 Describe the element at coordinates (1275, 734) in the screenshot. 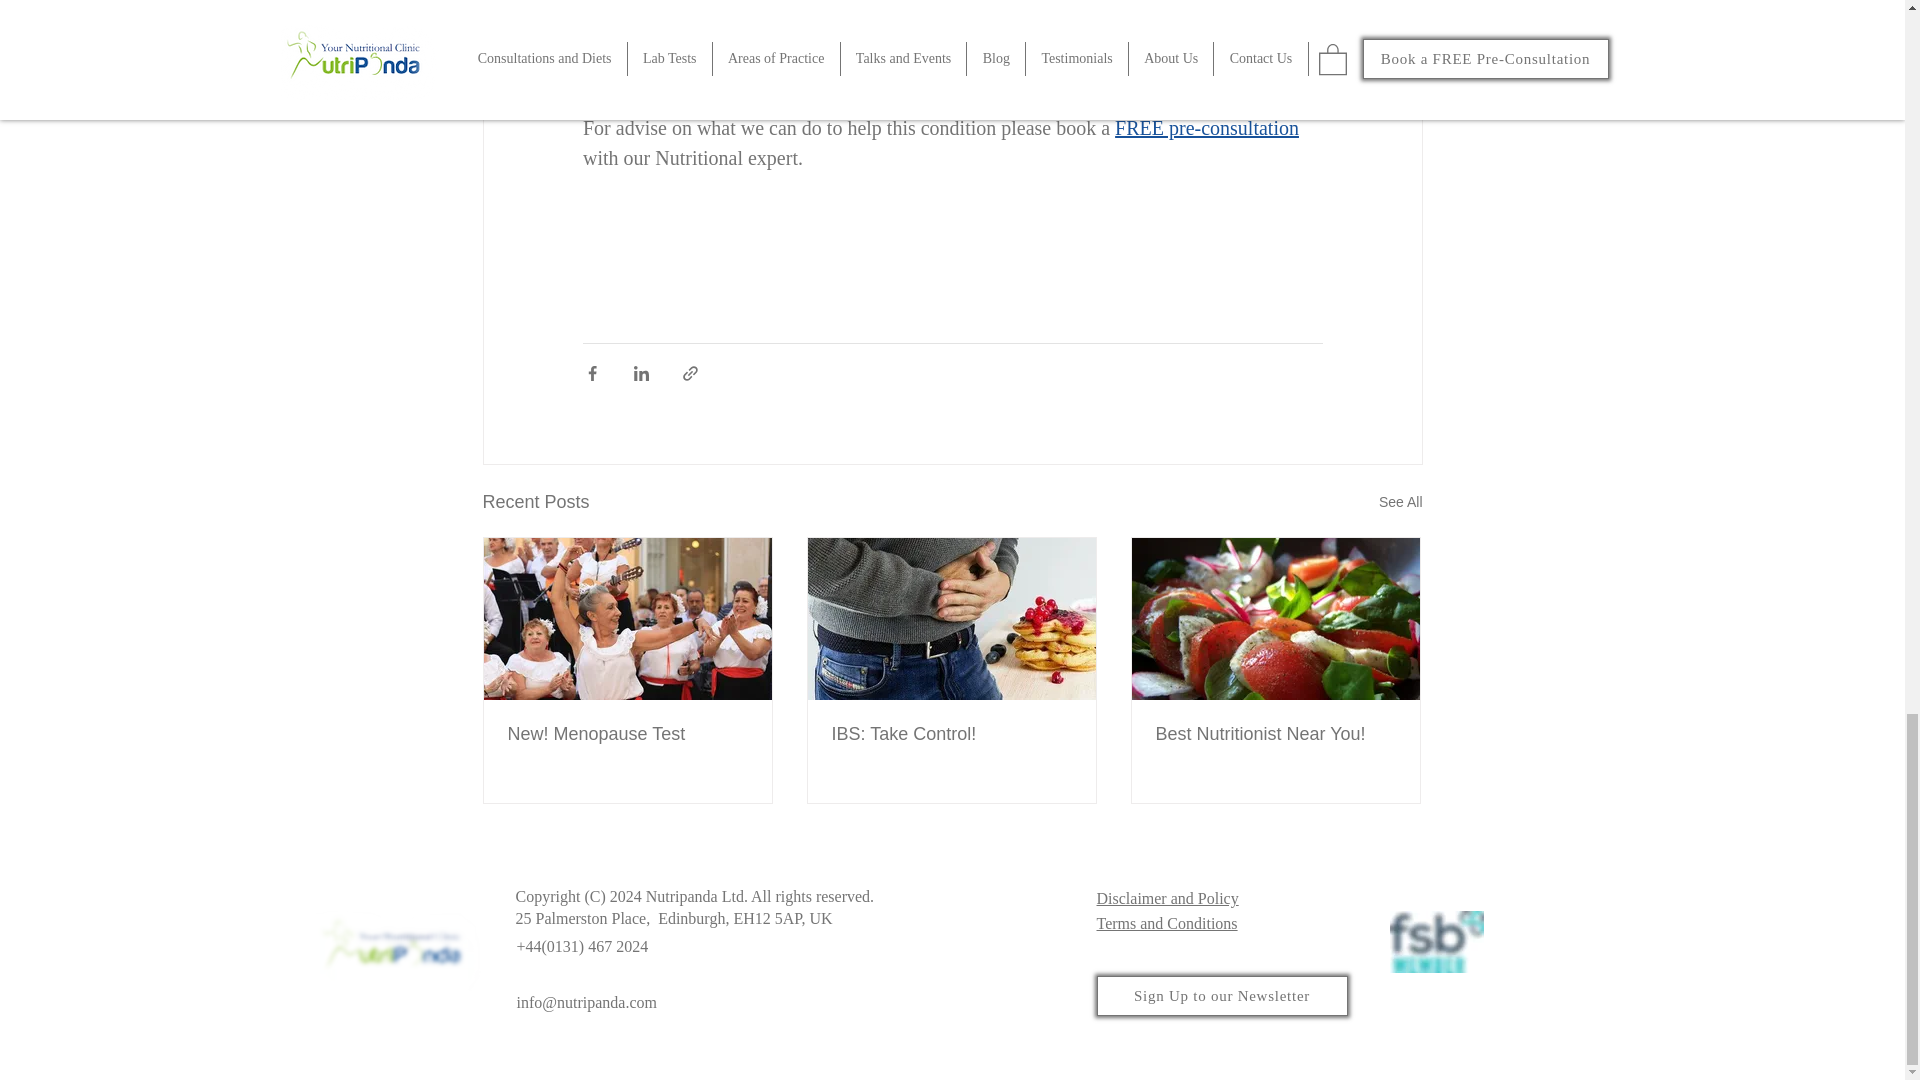

I see `Best Nutritionist Near You!` at that location.